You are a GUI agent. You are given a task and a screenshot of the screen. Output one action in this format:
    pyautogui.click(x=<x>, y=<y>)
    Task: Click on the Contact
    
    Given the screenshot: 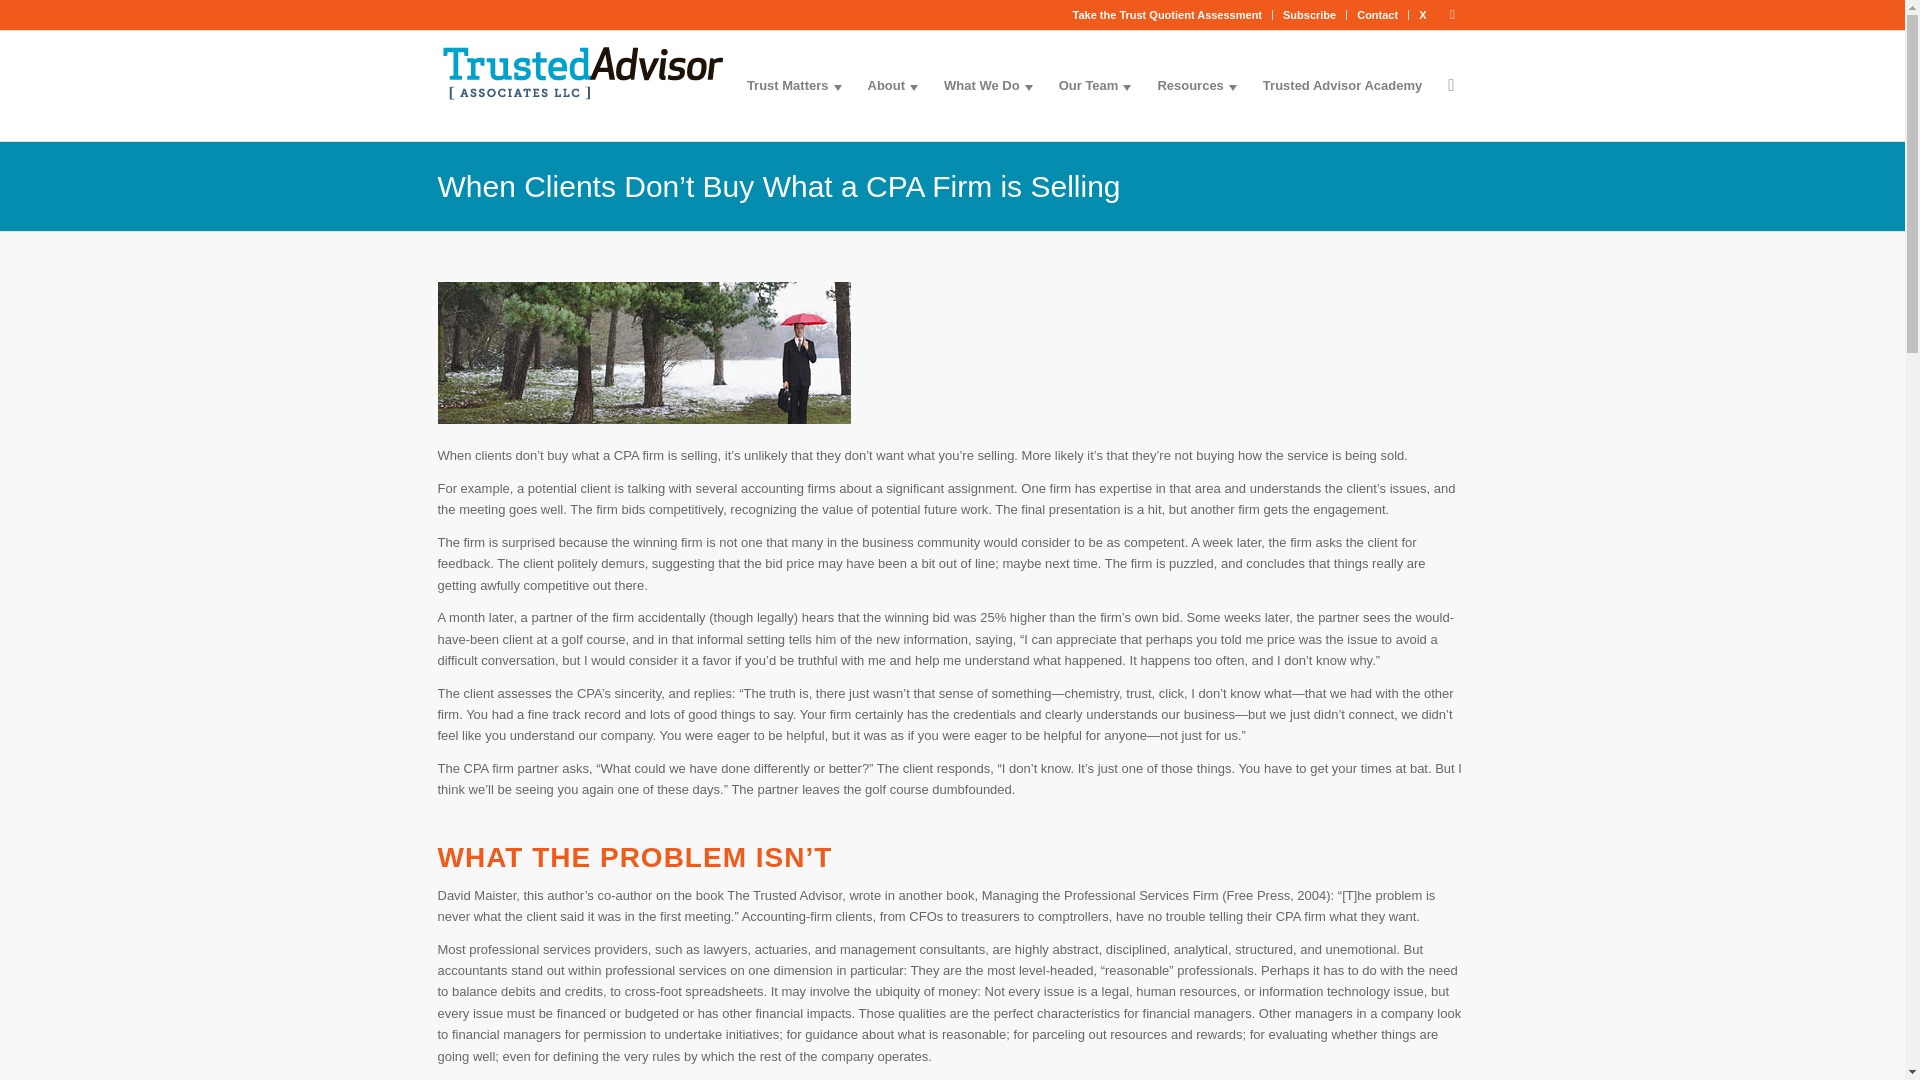 What is the action you would take?
    pyautogui.click(x=1377, y=15)
    